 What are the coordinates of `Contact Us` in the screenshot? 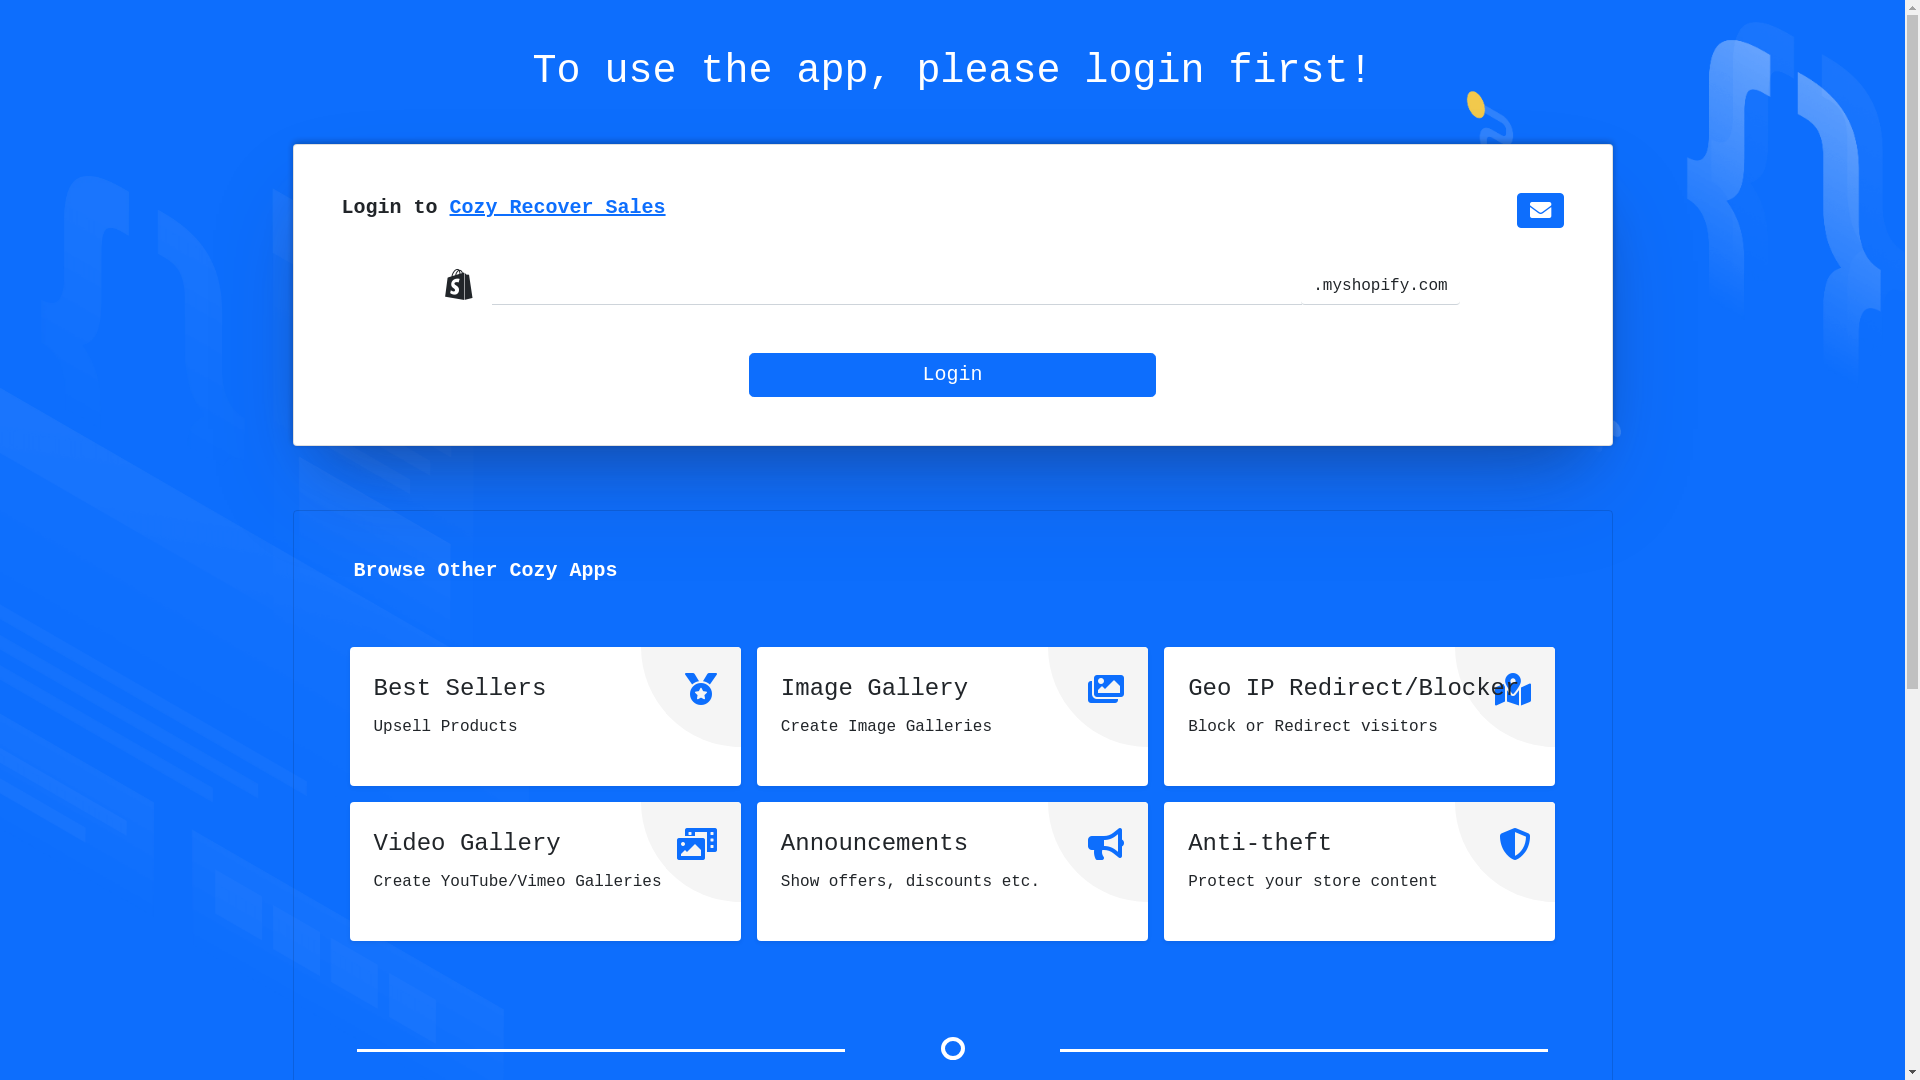 It's located at (1540, 210).